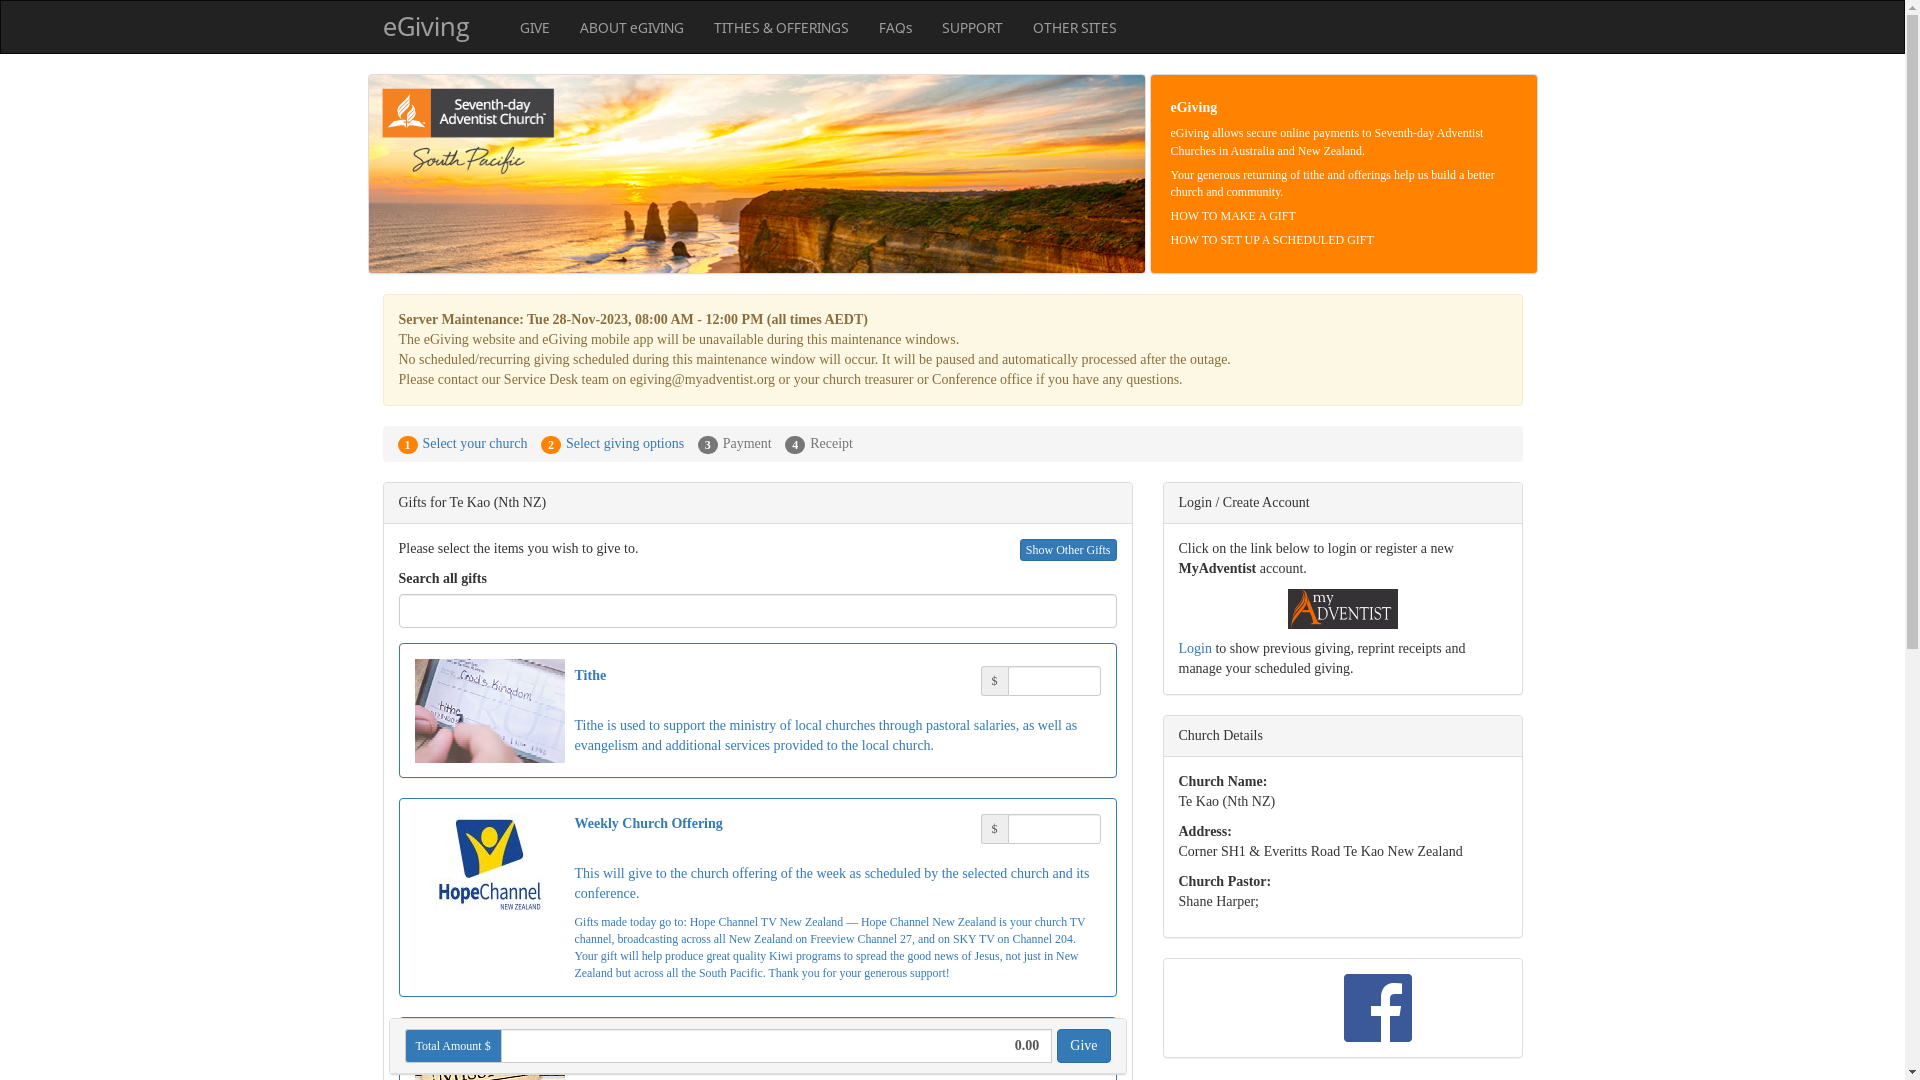 This screenshot has width=1920, height=1080. Describe the element at coordinates (1272, 240) in the screenshot. I see `HOW TO SET UP A SCHEDULED GIFT` at that location.